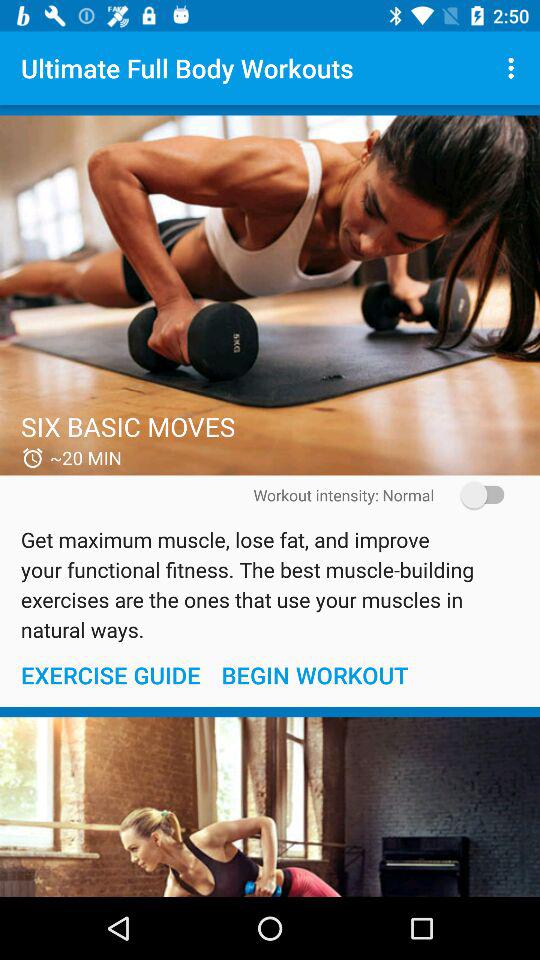 Image resolution: width=540 pixels, height=960 pixels. Describe the element at coordinates (514, 68) in the screenshot. I see `select the icon to the right of ultimate full body app` at that location.